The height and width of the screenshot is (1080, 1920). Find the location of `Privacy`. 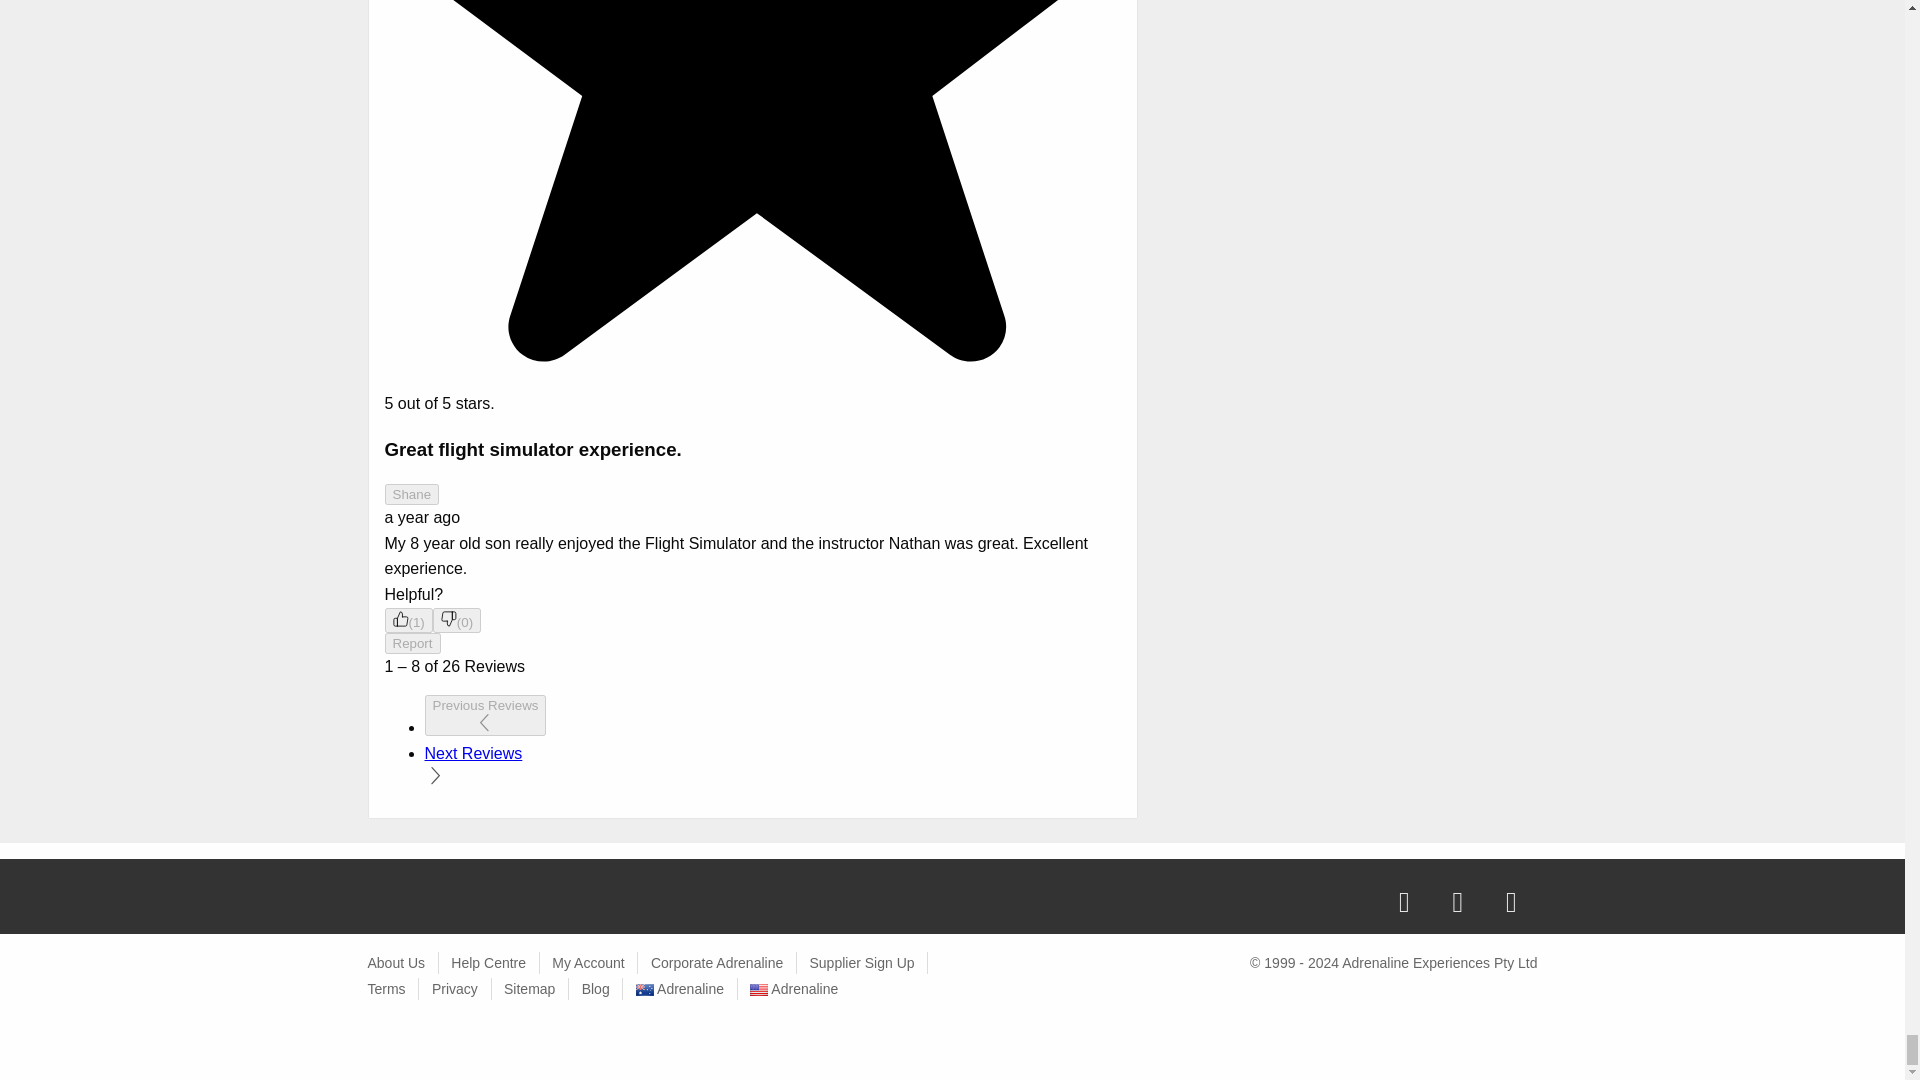

Privacy is located at coordinates (455, 988).